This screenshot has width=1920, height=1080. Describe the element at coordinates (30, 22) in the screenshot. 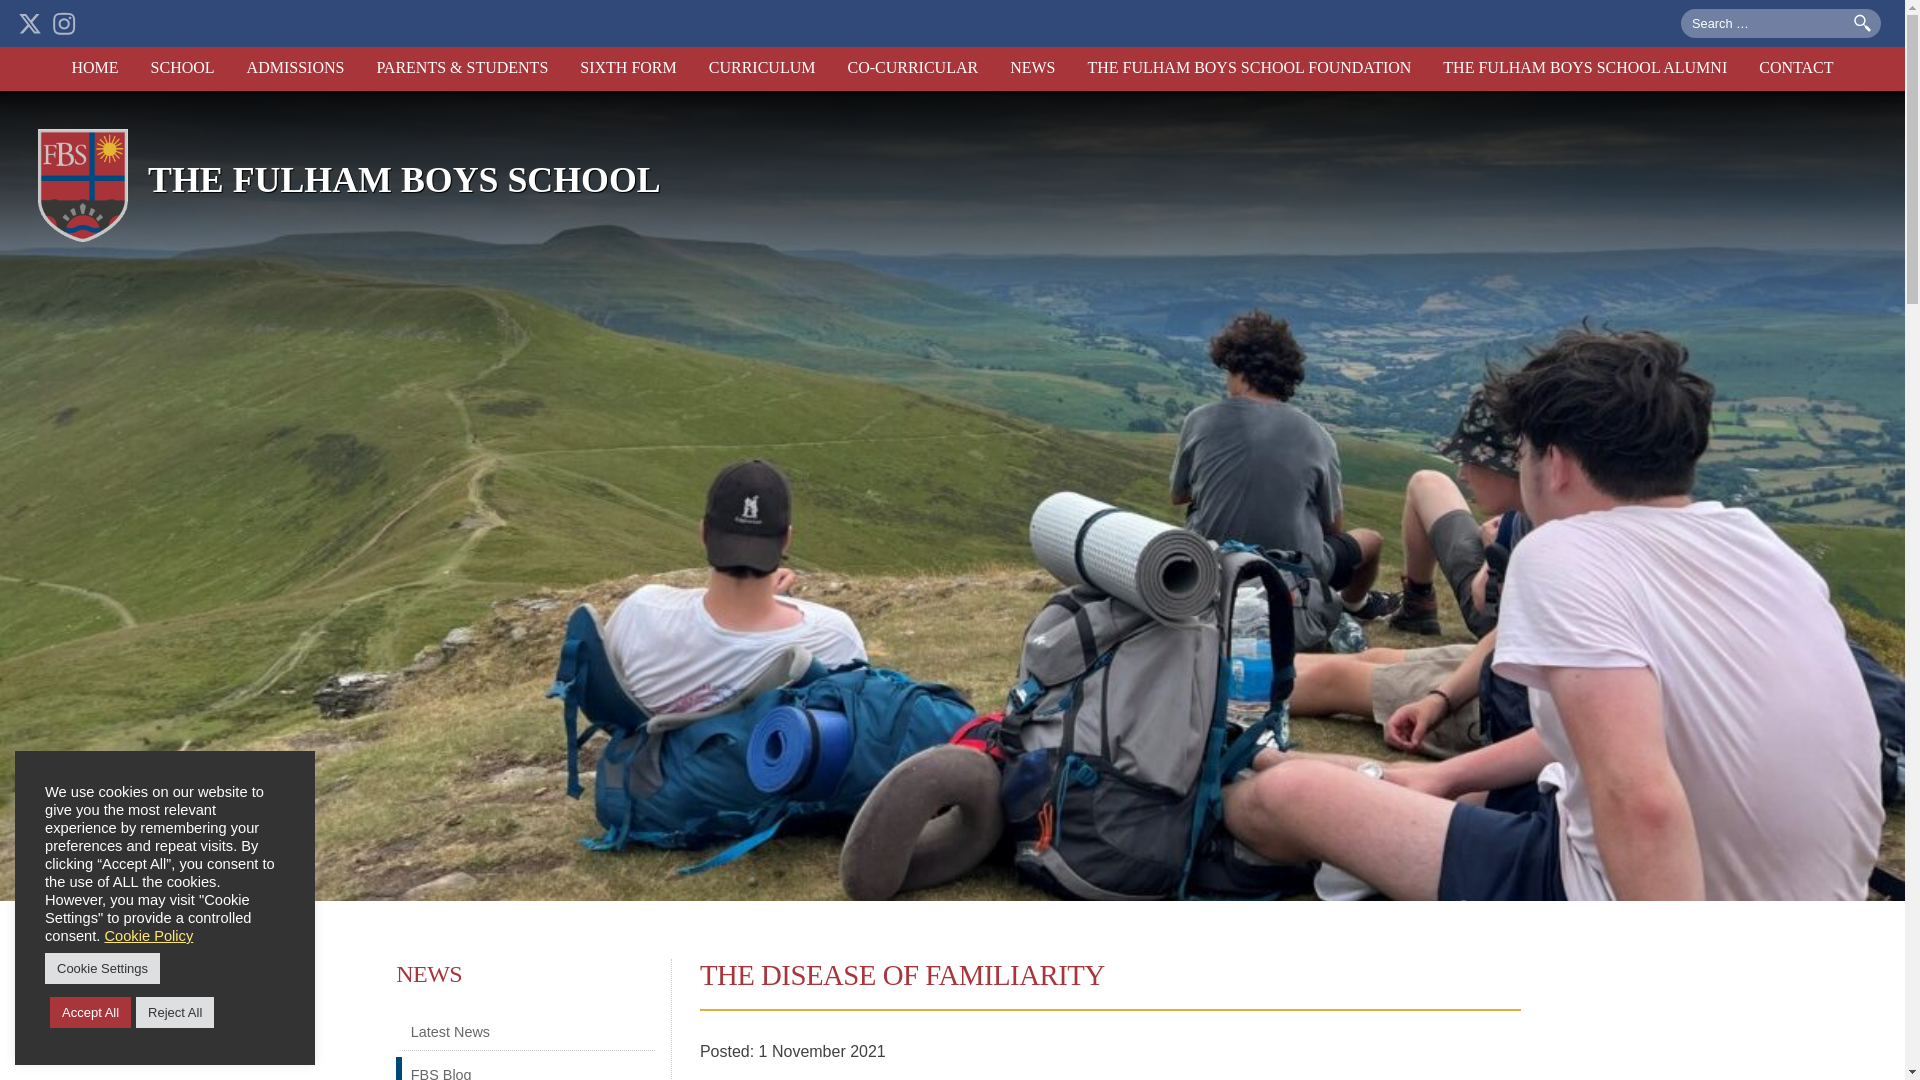

I see `Twitter` at that location.